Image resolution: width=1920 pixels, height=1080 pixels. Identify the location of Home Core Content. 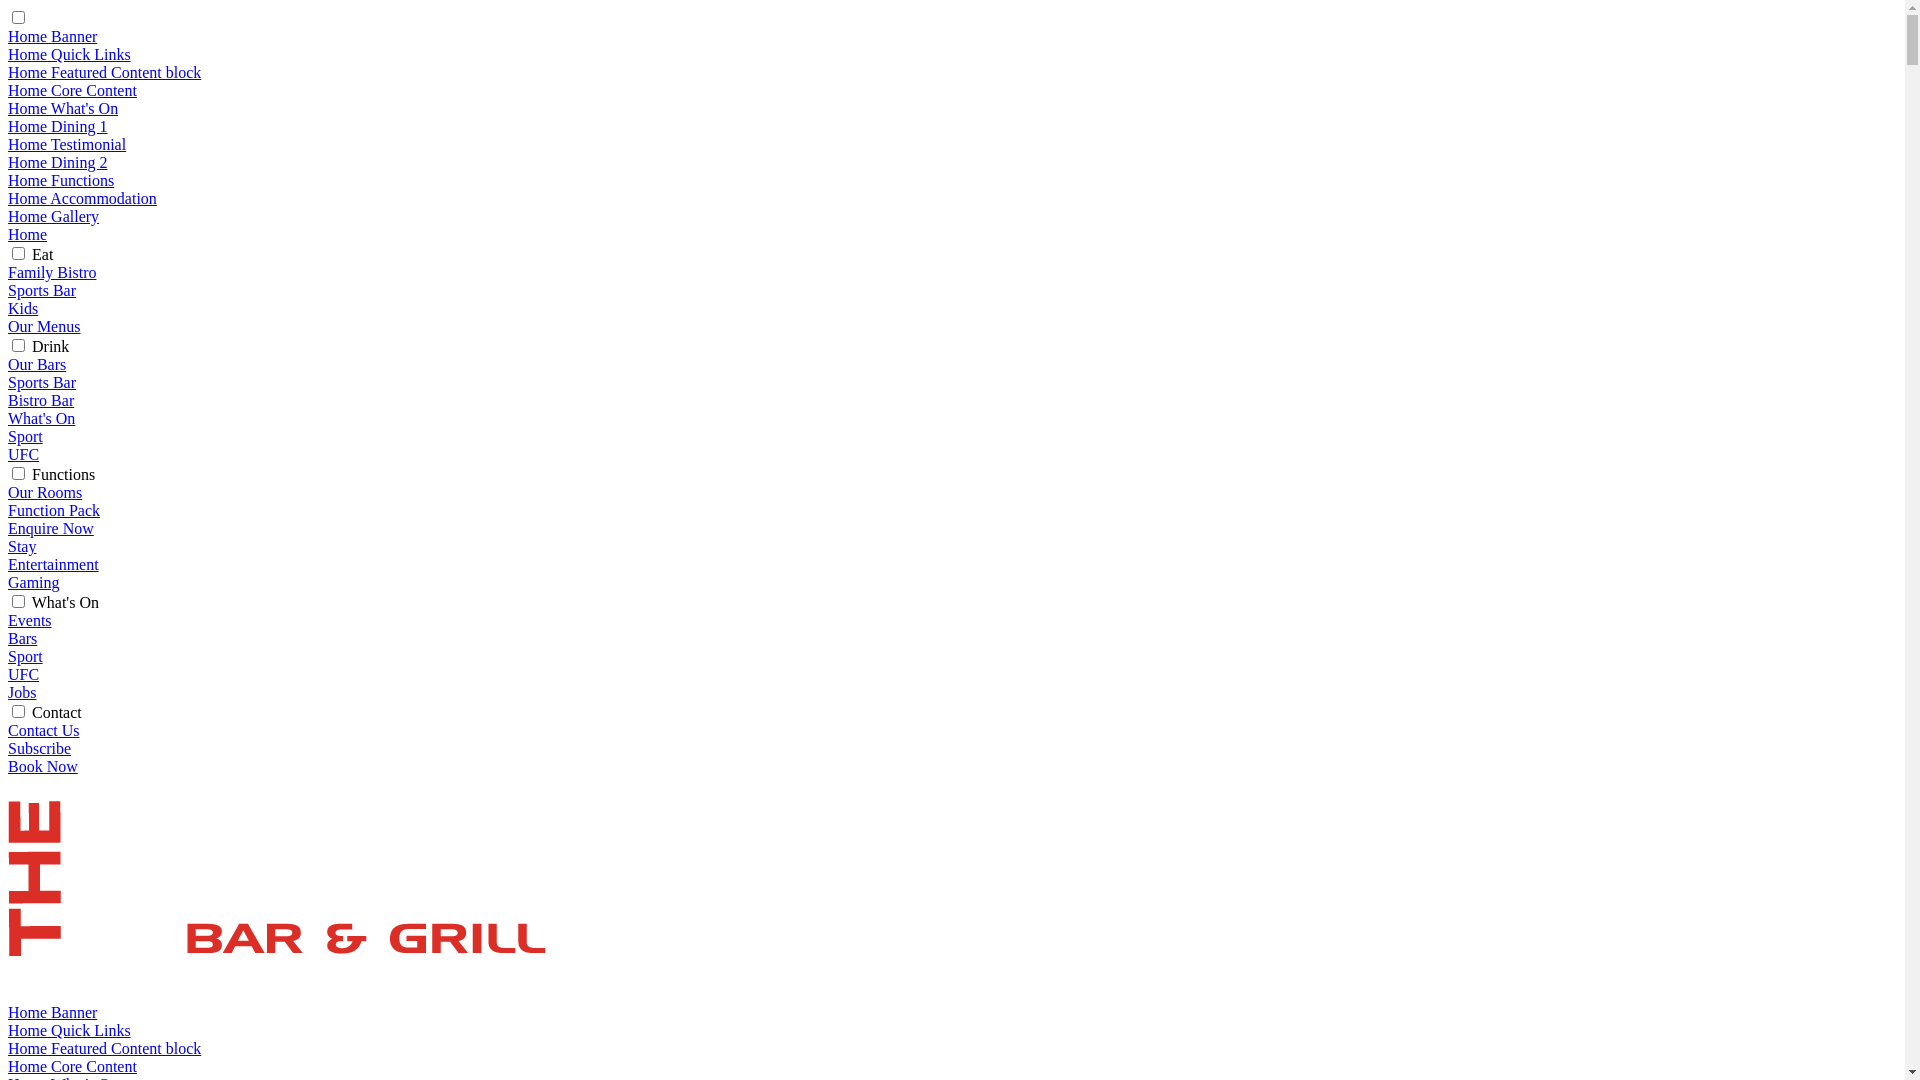
(72, 90).